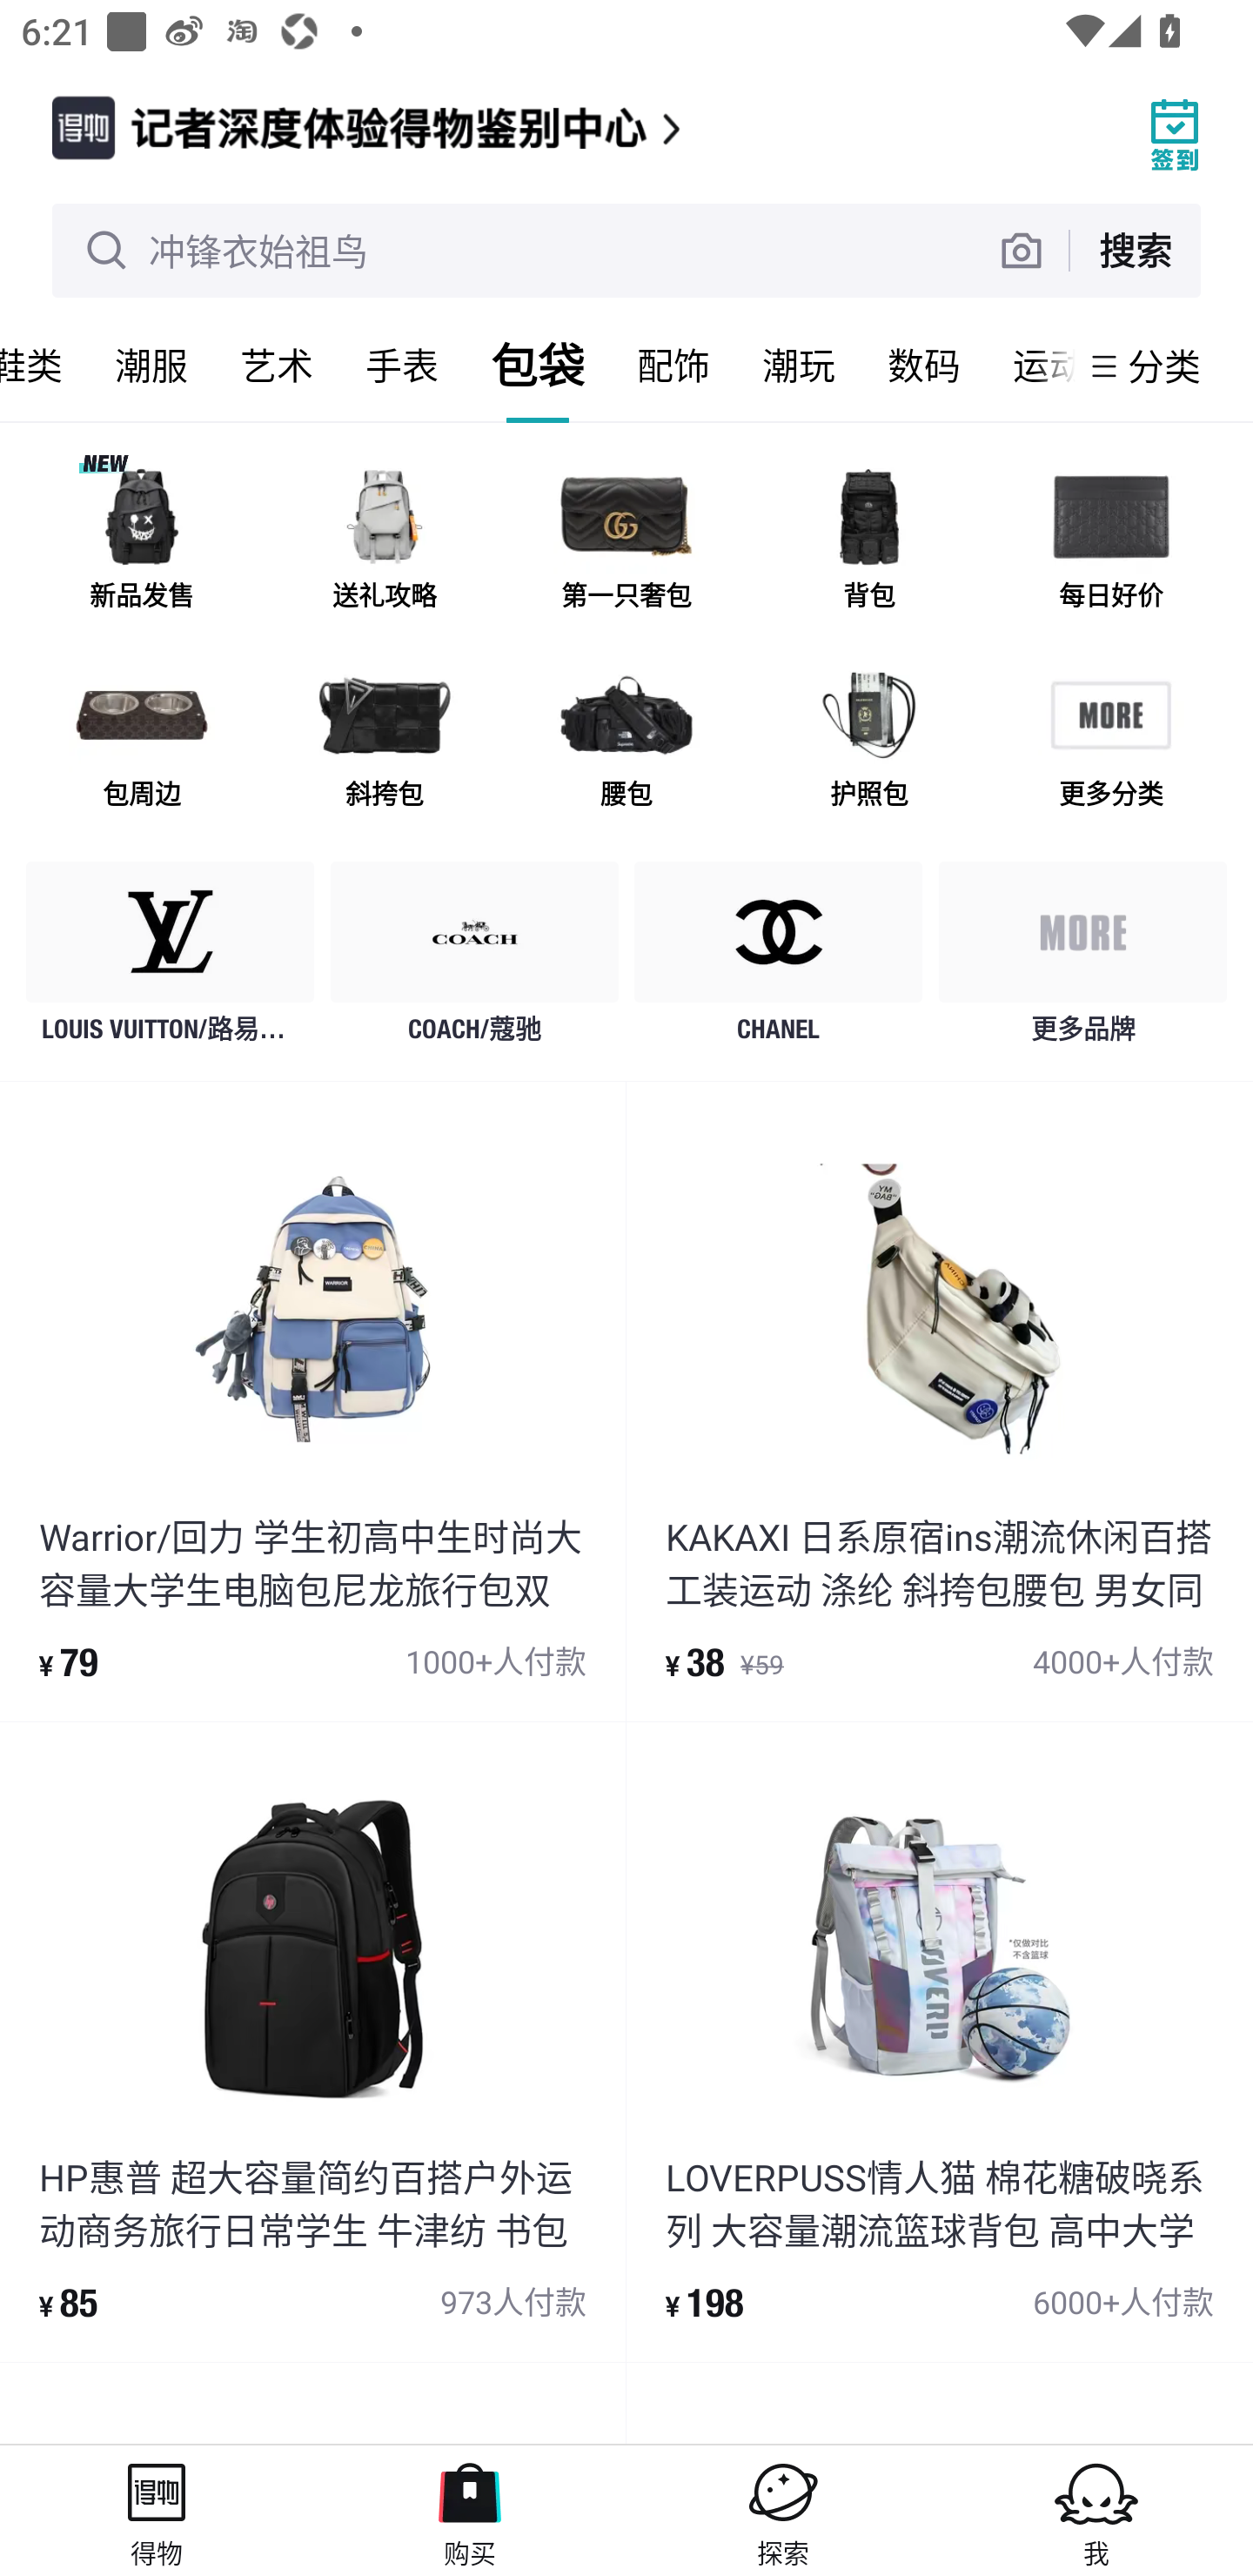 The image size is (1253, 2576). I want to click on 包袋, so click(538, 366).